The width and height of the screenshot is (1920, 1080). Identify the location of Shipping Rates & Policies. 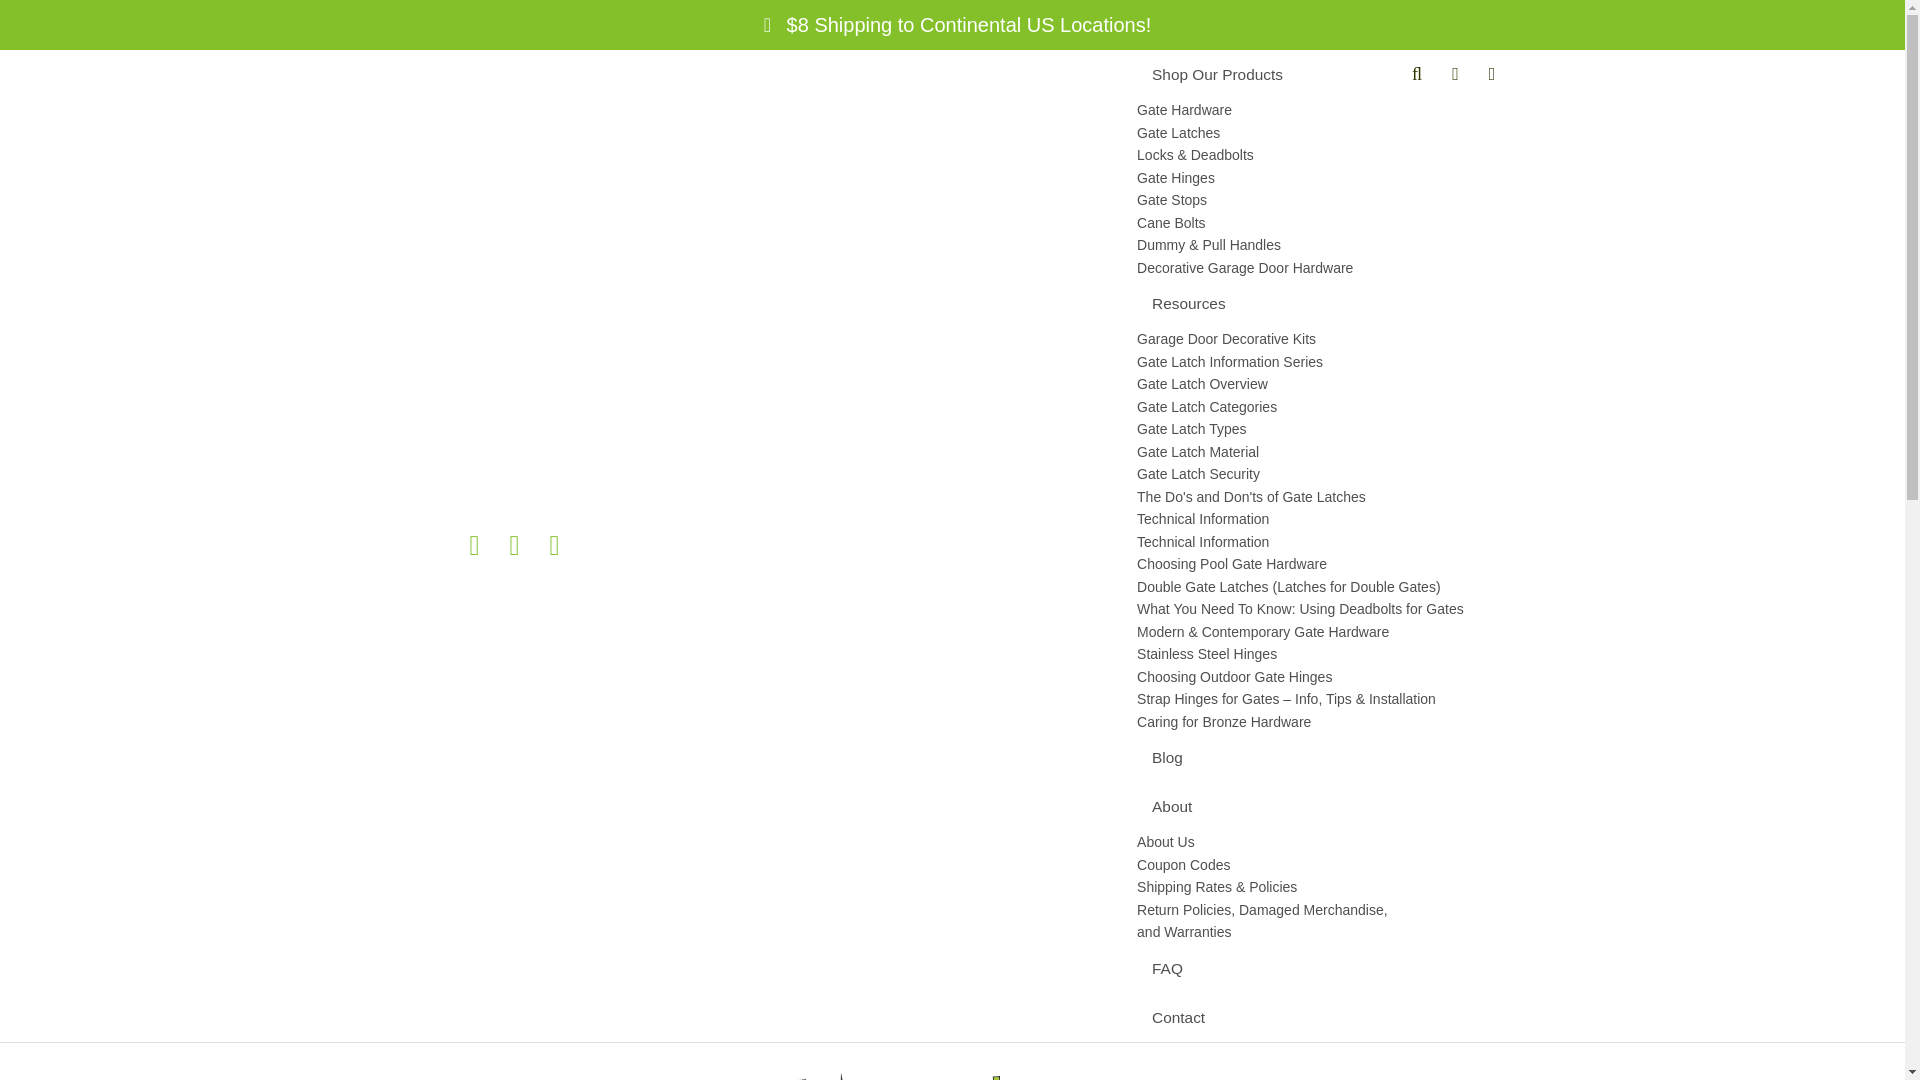
(1267, 888).